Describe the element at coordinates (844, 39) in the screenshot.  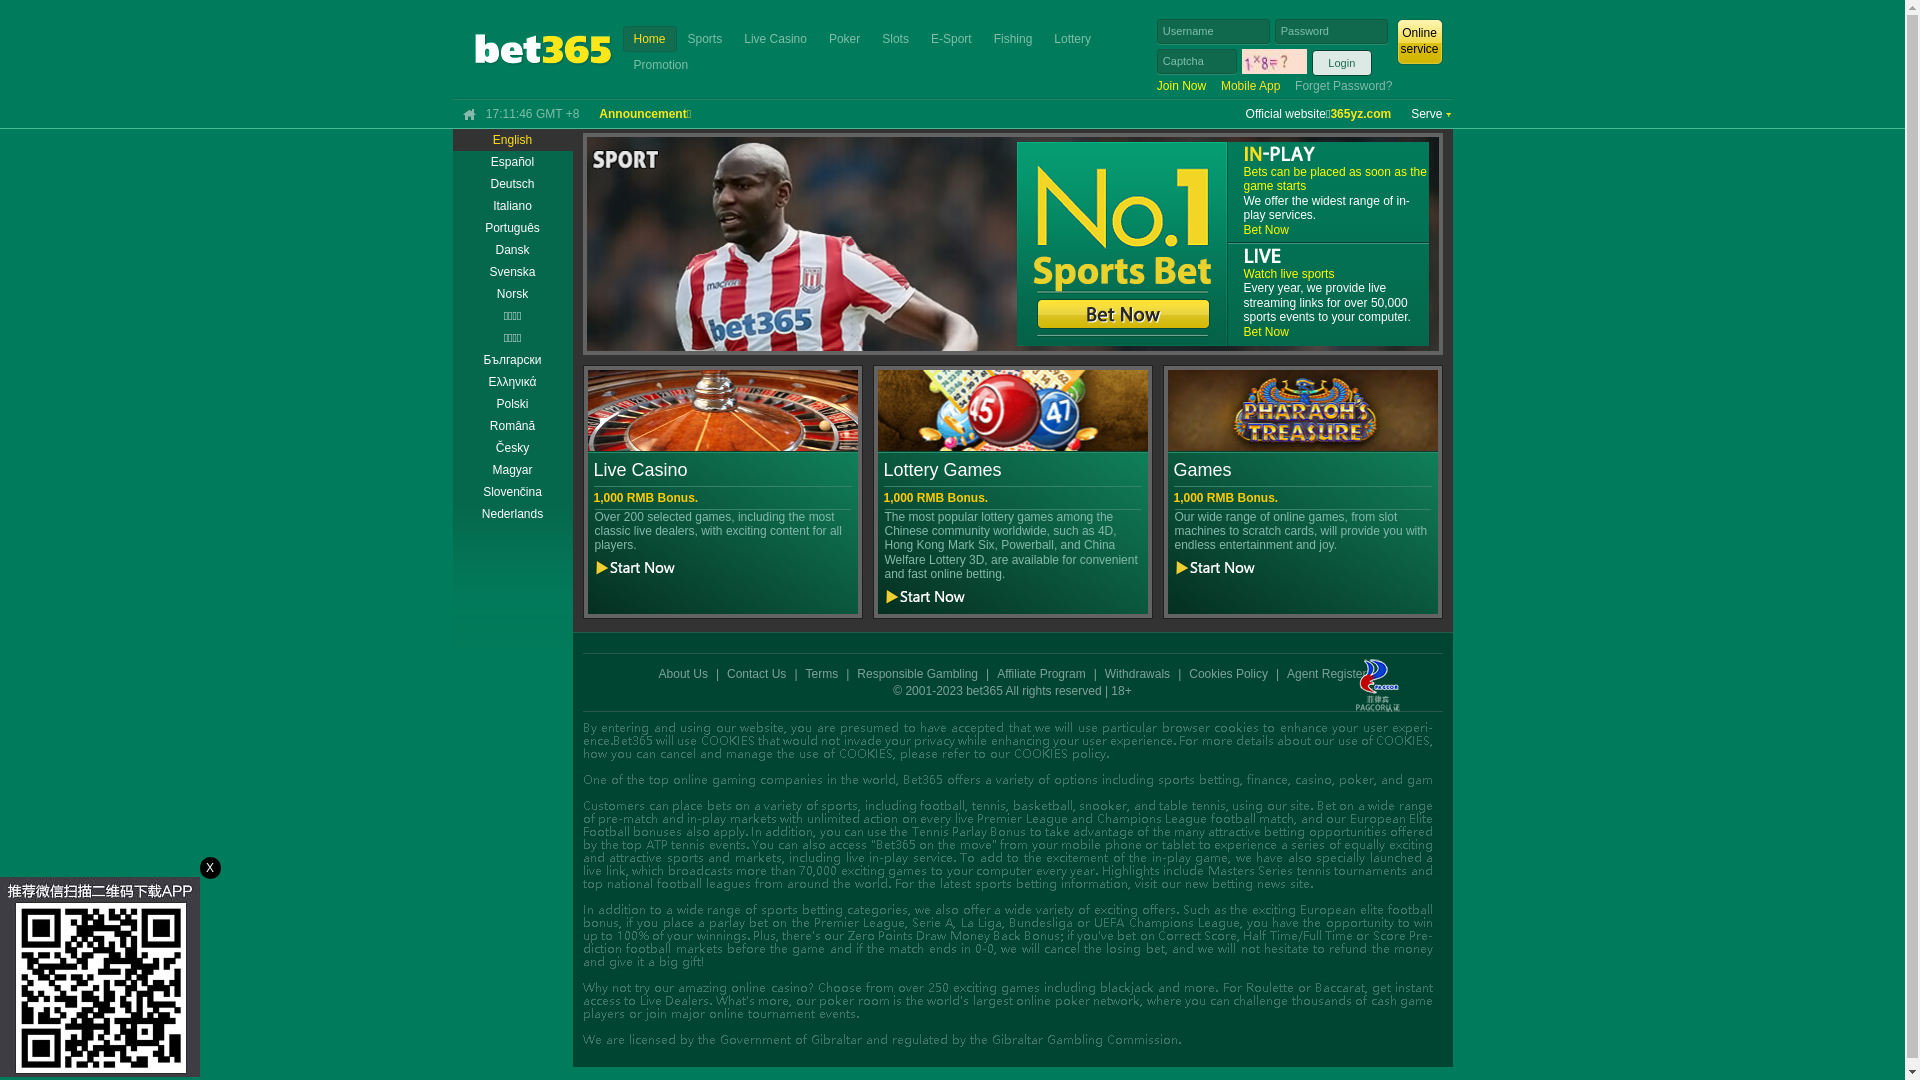
I see `Poker` at that location.